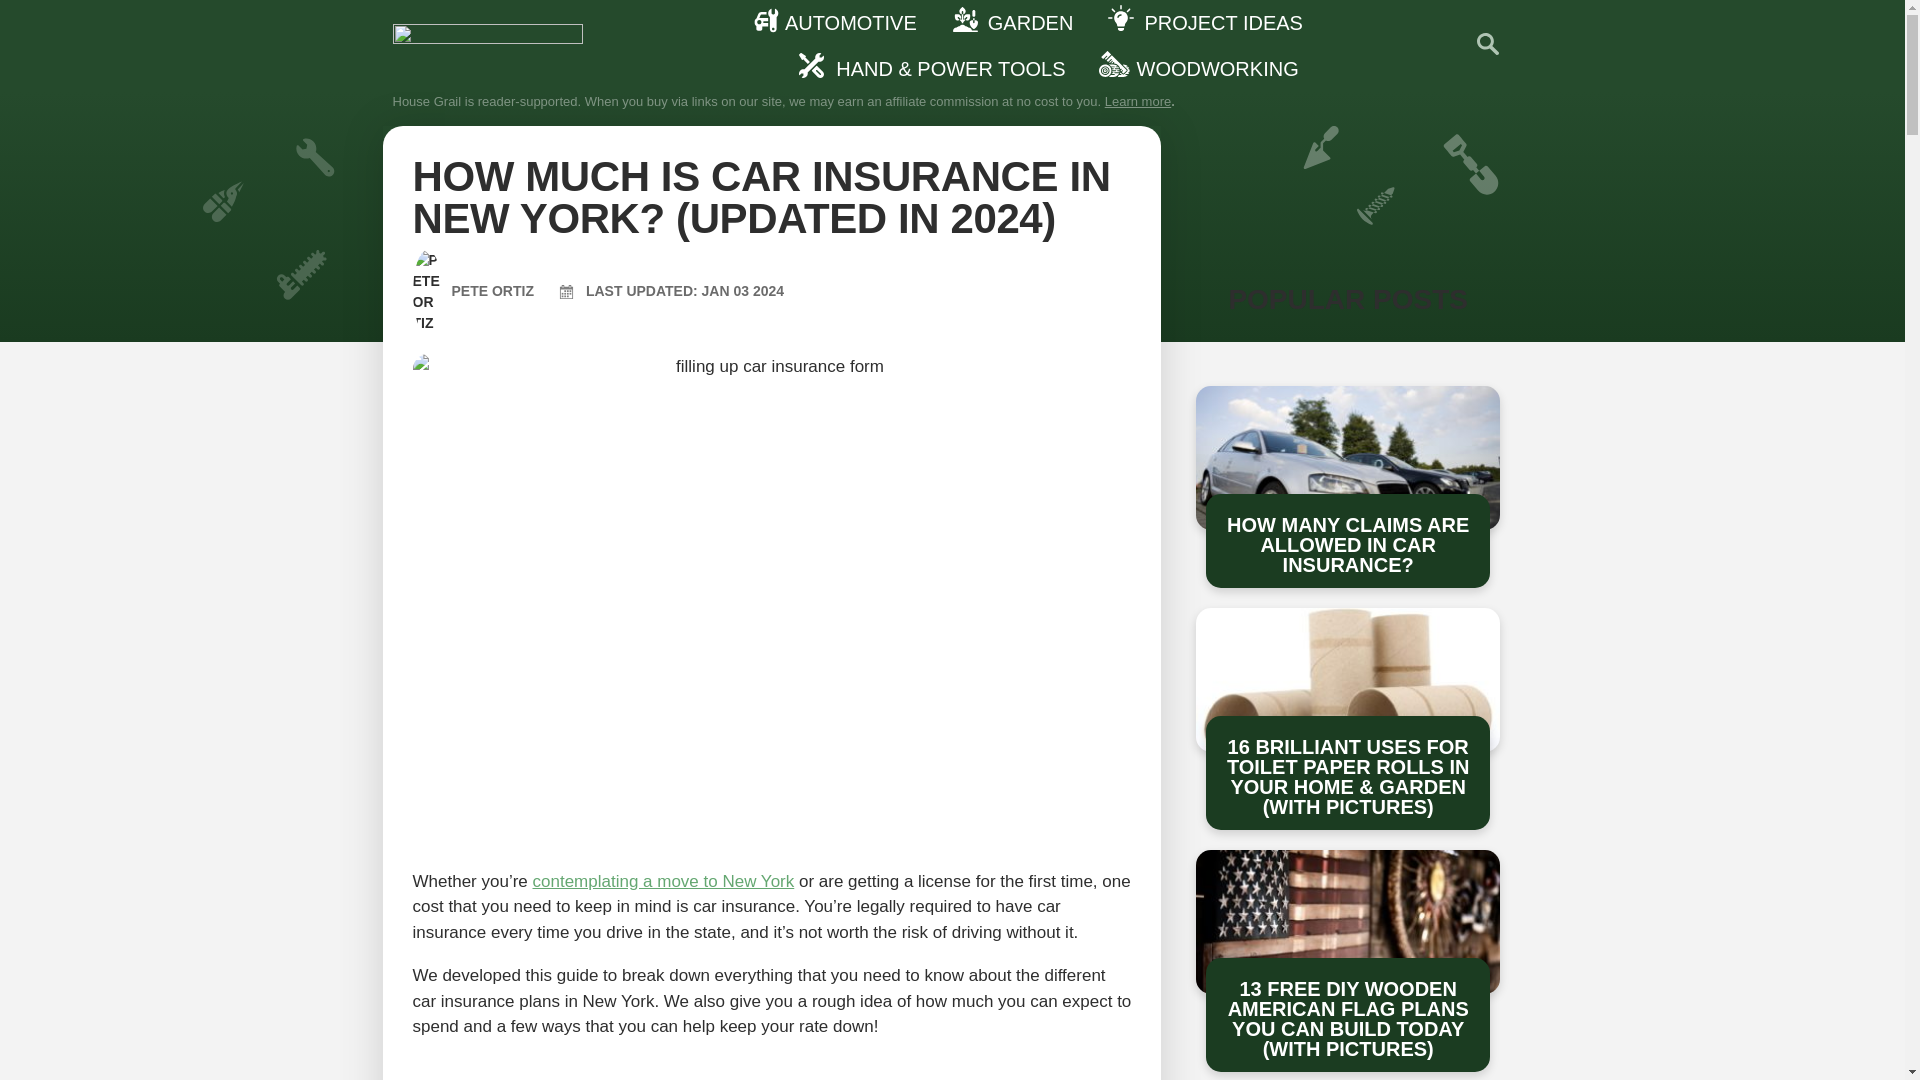 This screenshot has height=1080, width=1920. What do you see at coordinates (838, 23) in the screenshot?
I see `AUTOMOTIVE` at bounding box center [838, 23].